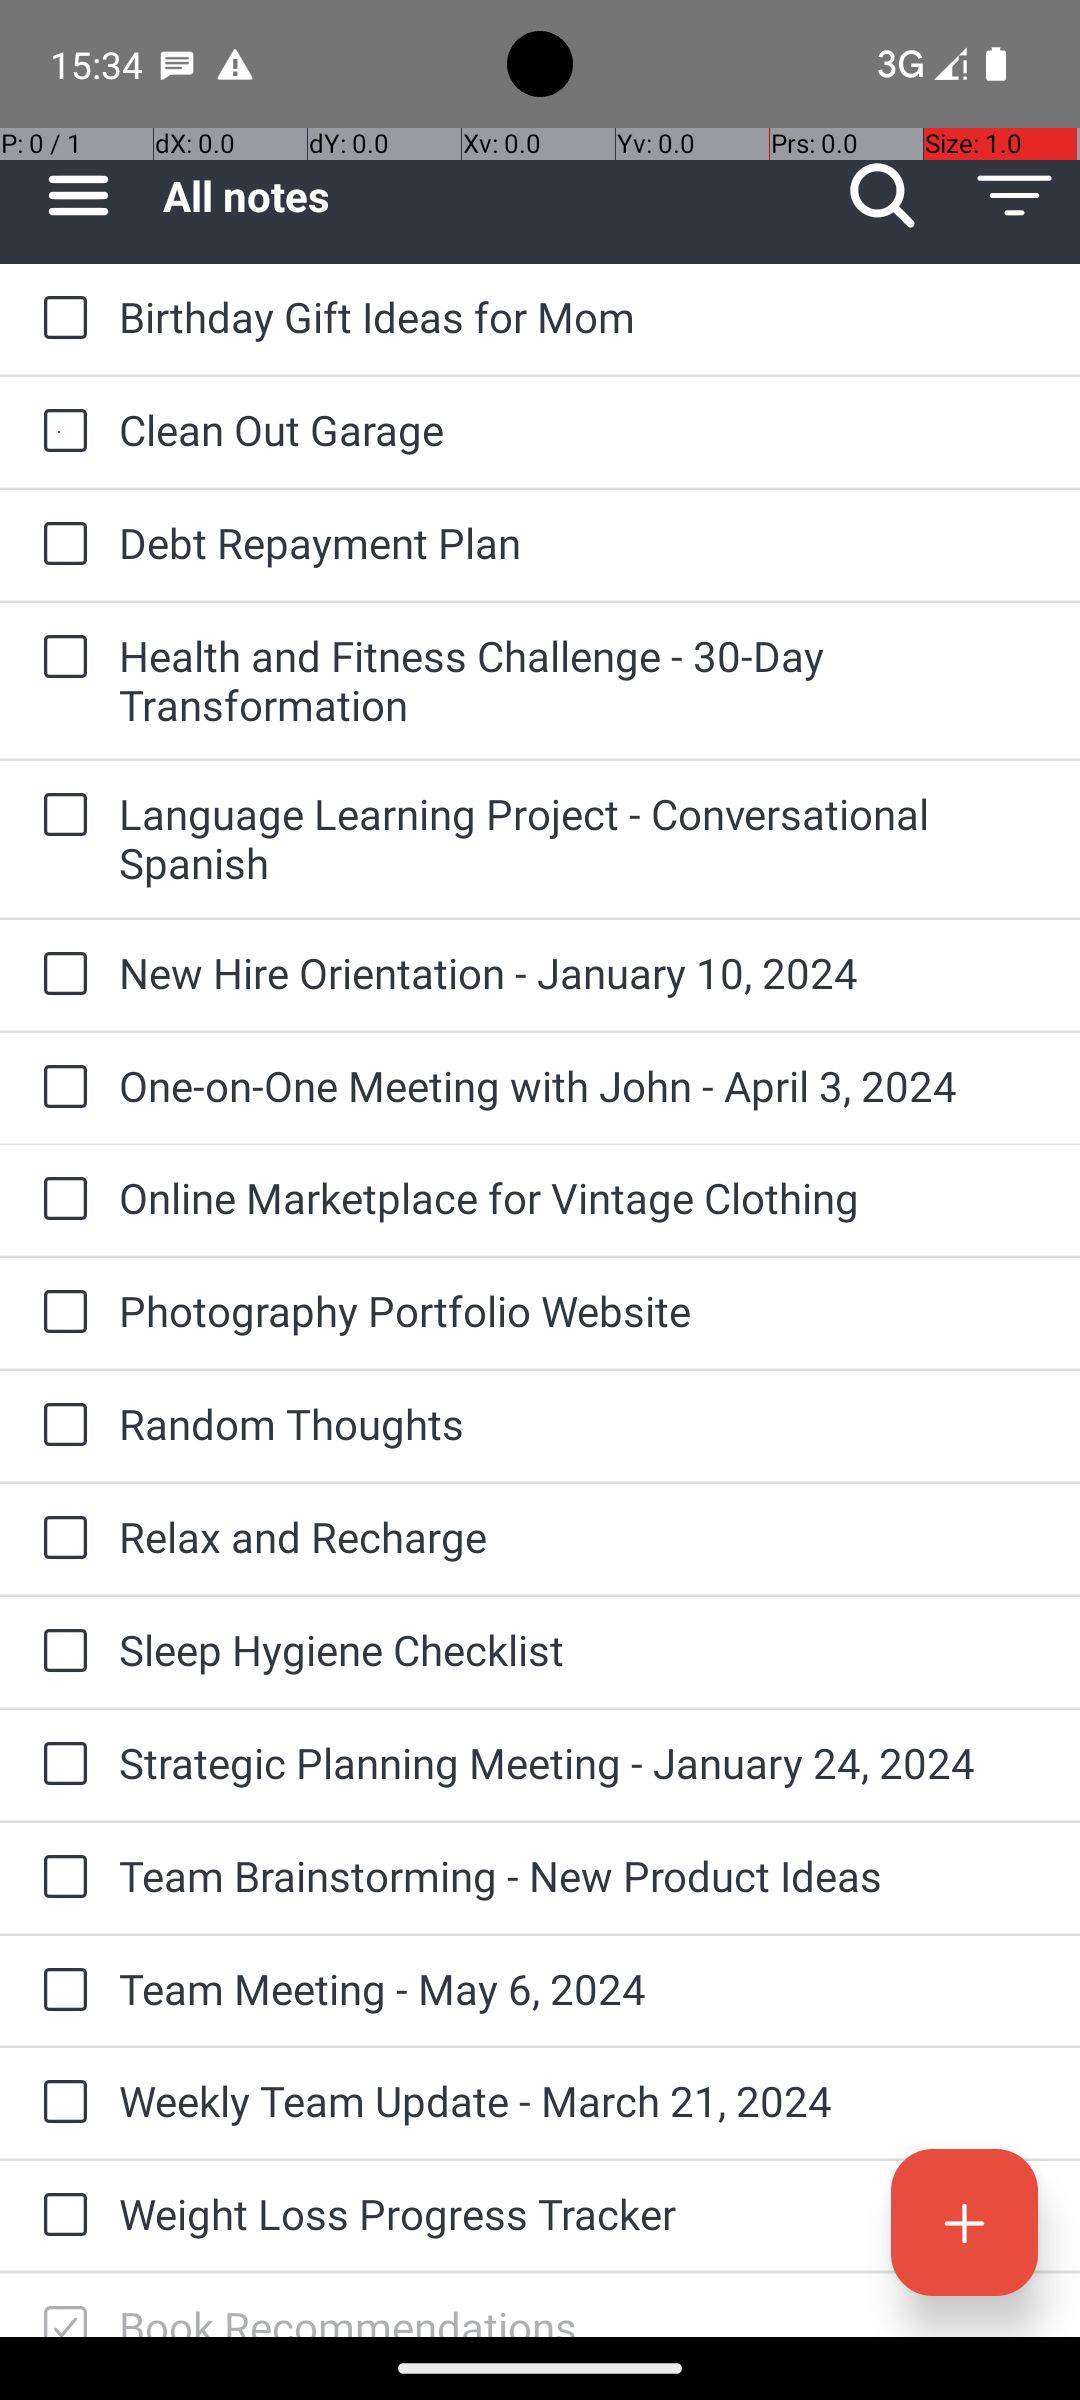  Describe the element at coordinates (60, 816) in the screenshot. I see `to-do: Language Learning Project - Conversational Spanish` at that location.